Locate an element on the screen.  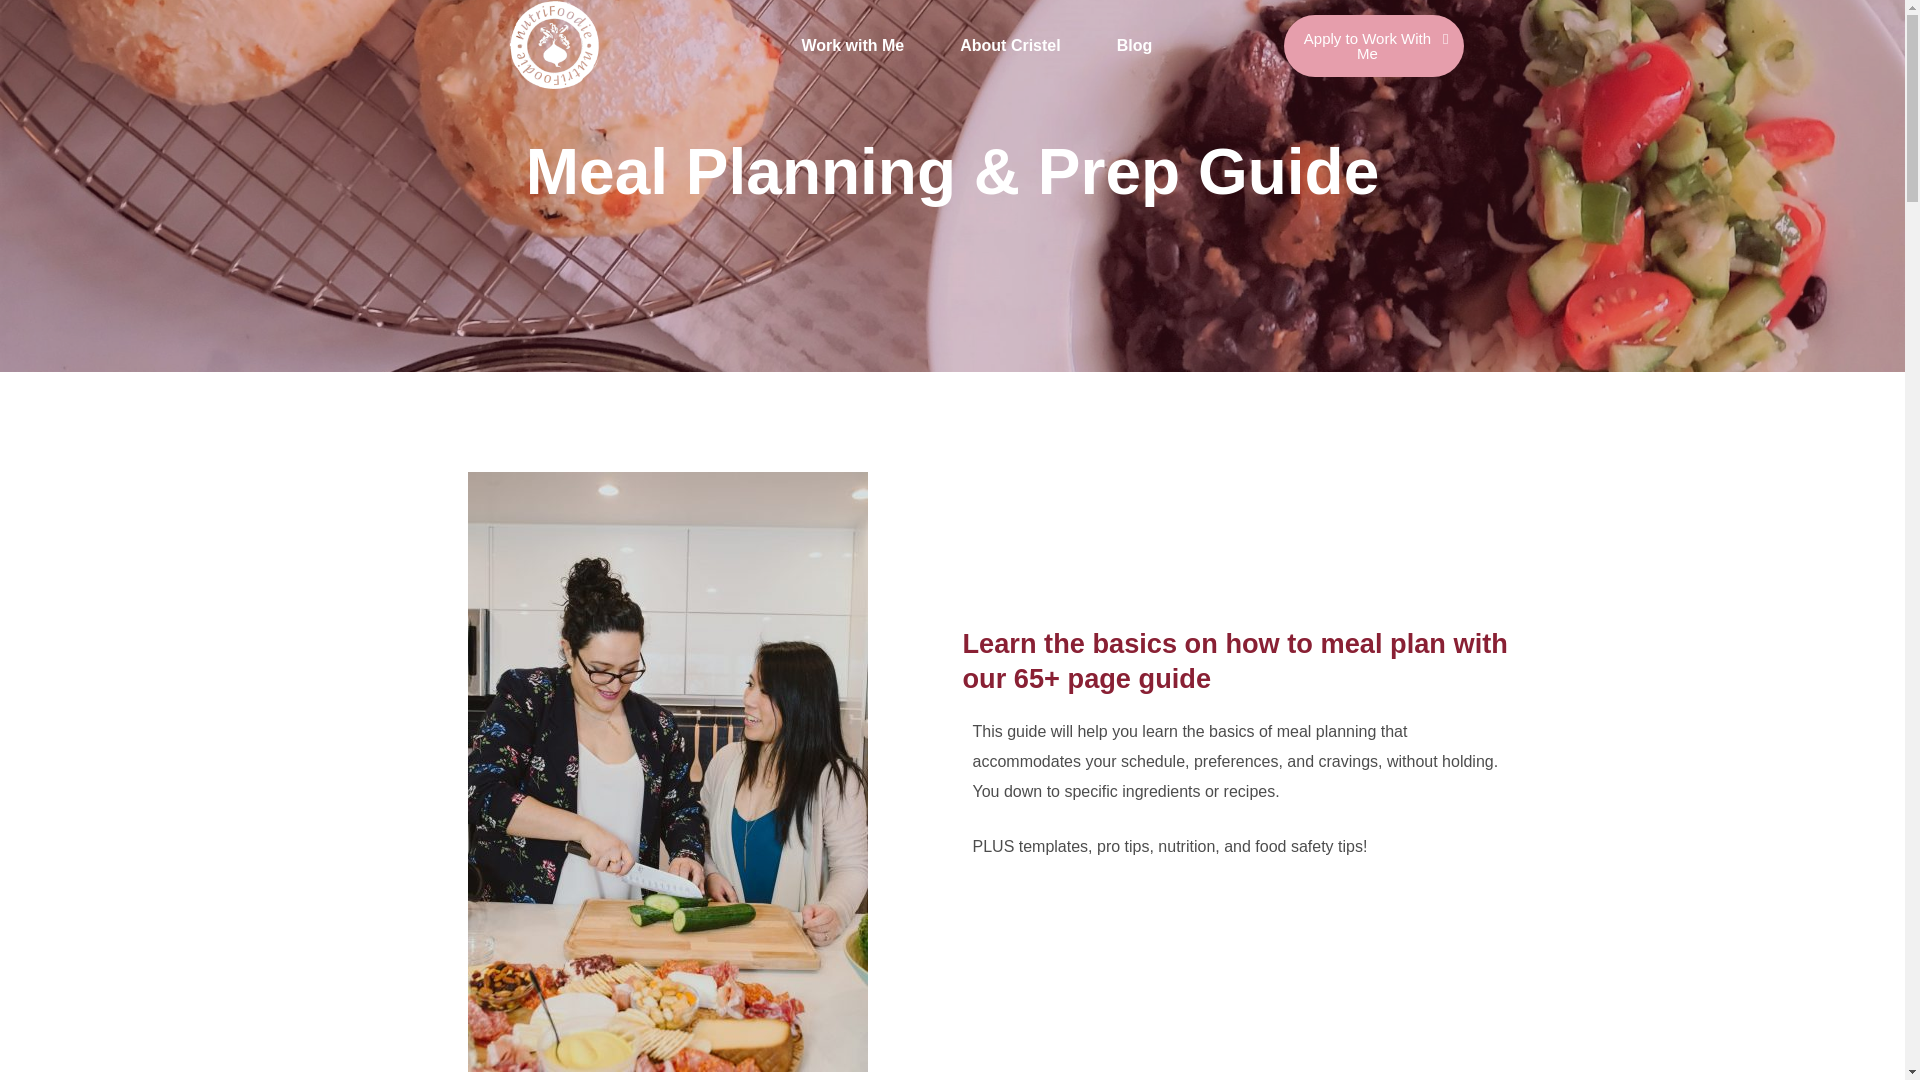
About Cristel is located at coordinates (1010, 46).